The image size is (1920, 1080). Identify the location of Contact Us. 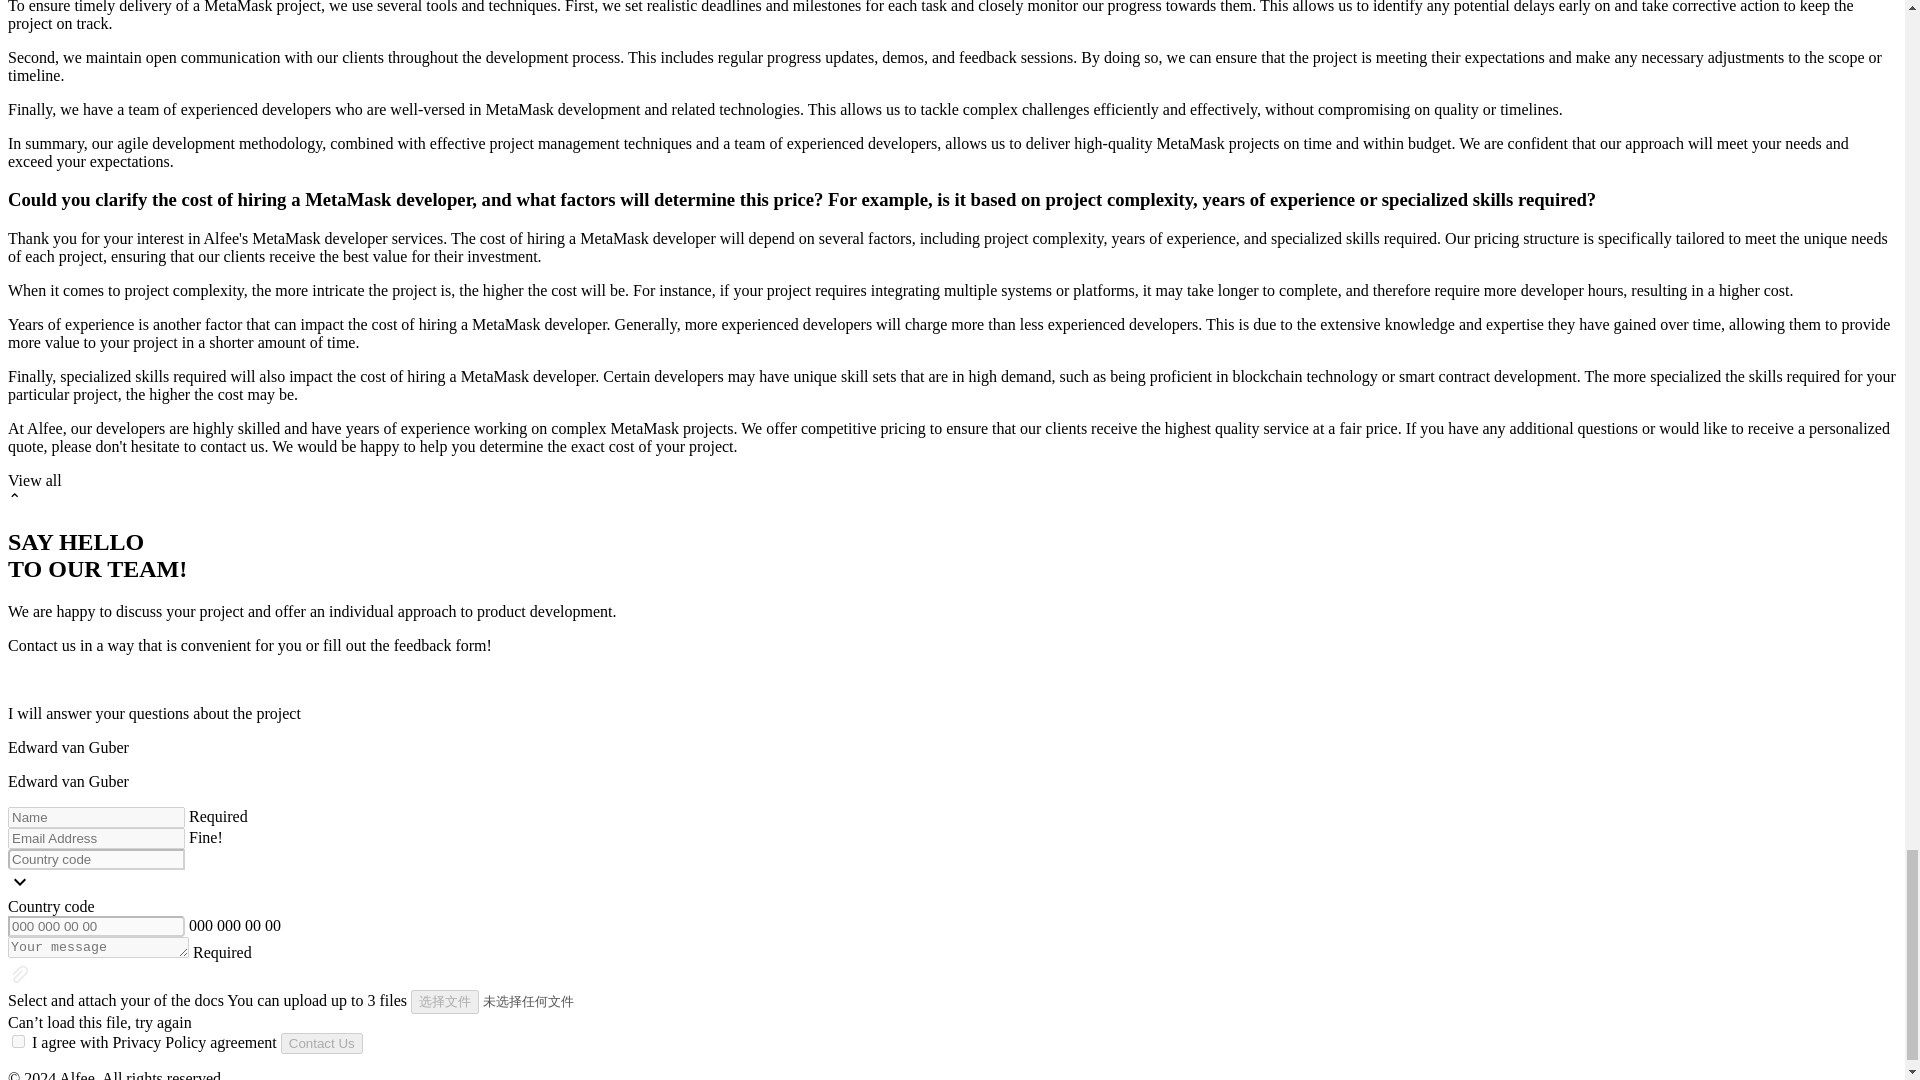
(321, 1043).